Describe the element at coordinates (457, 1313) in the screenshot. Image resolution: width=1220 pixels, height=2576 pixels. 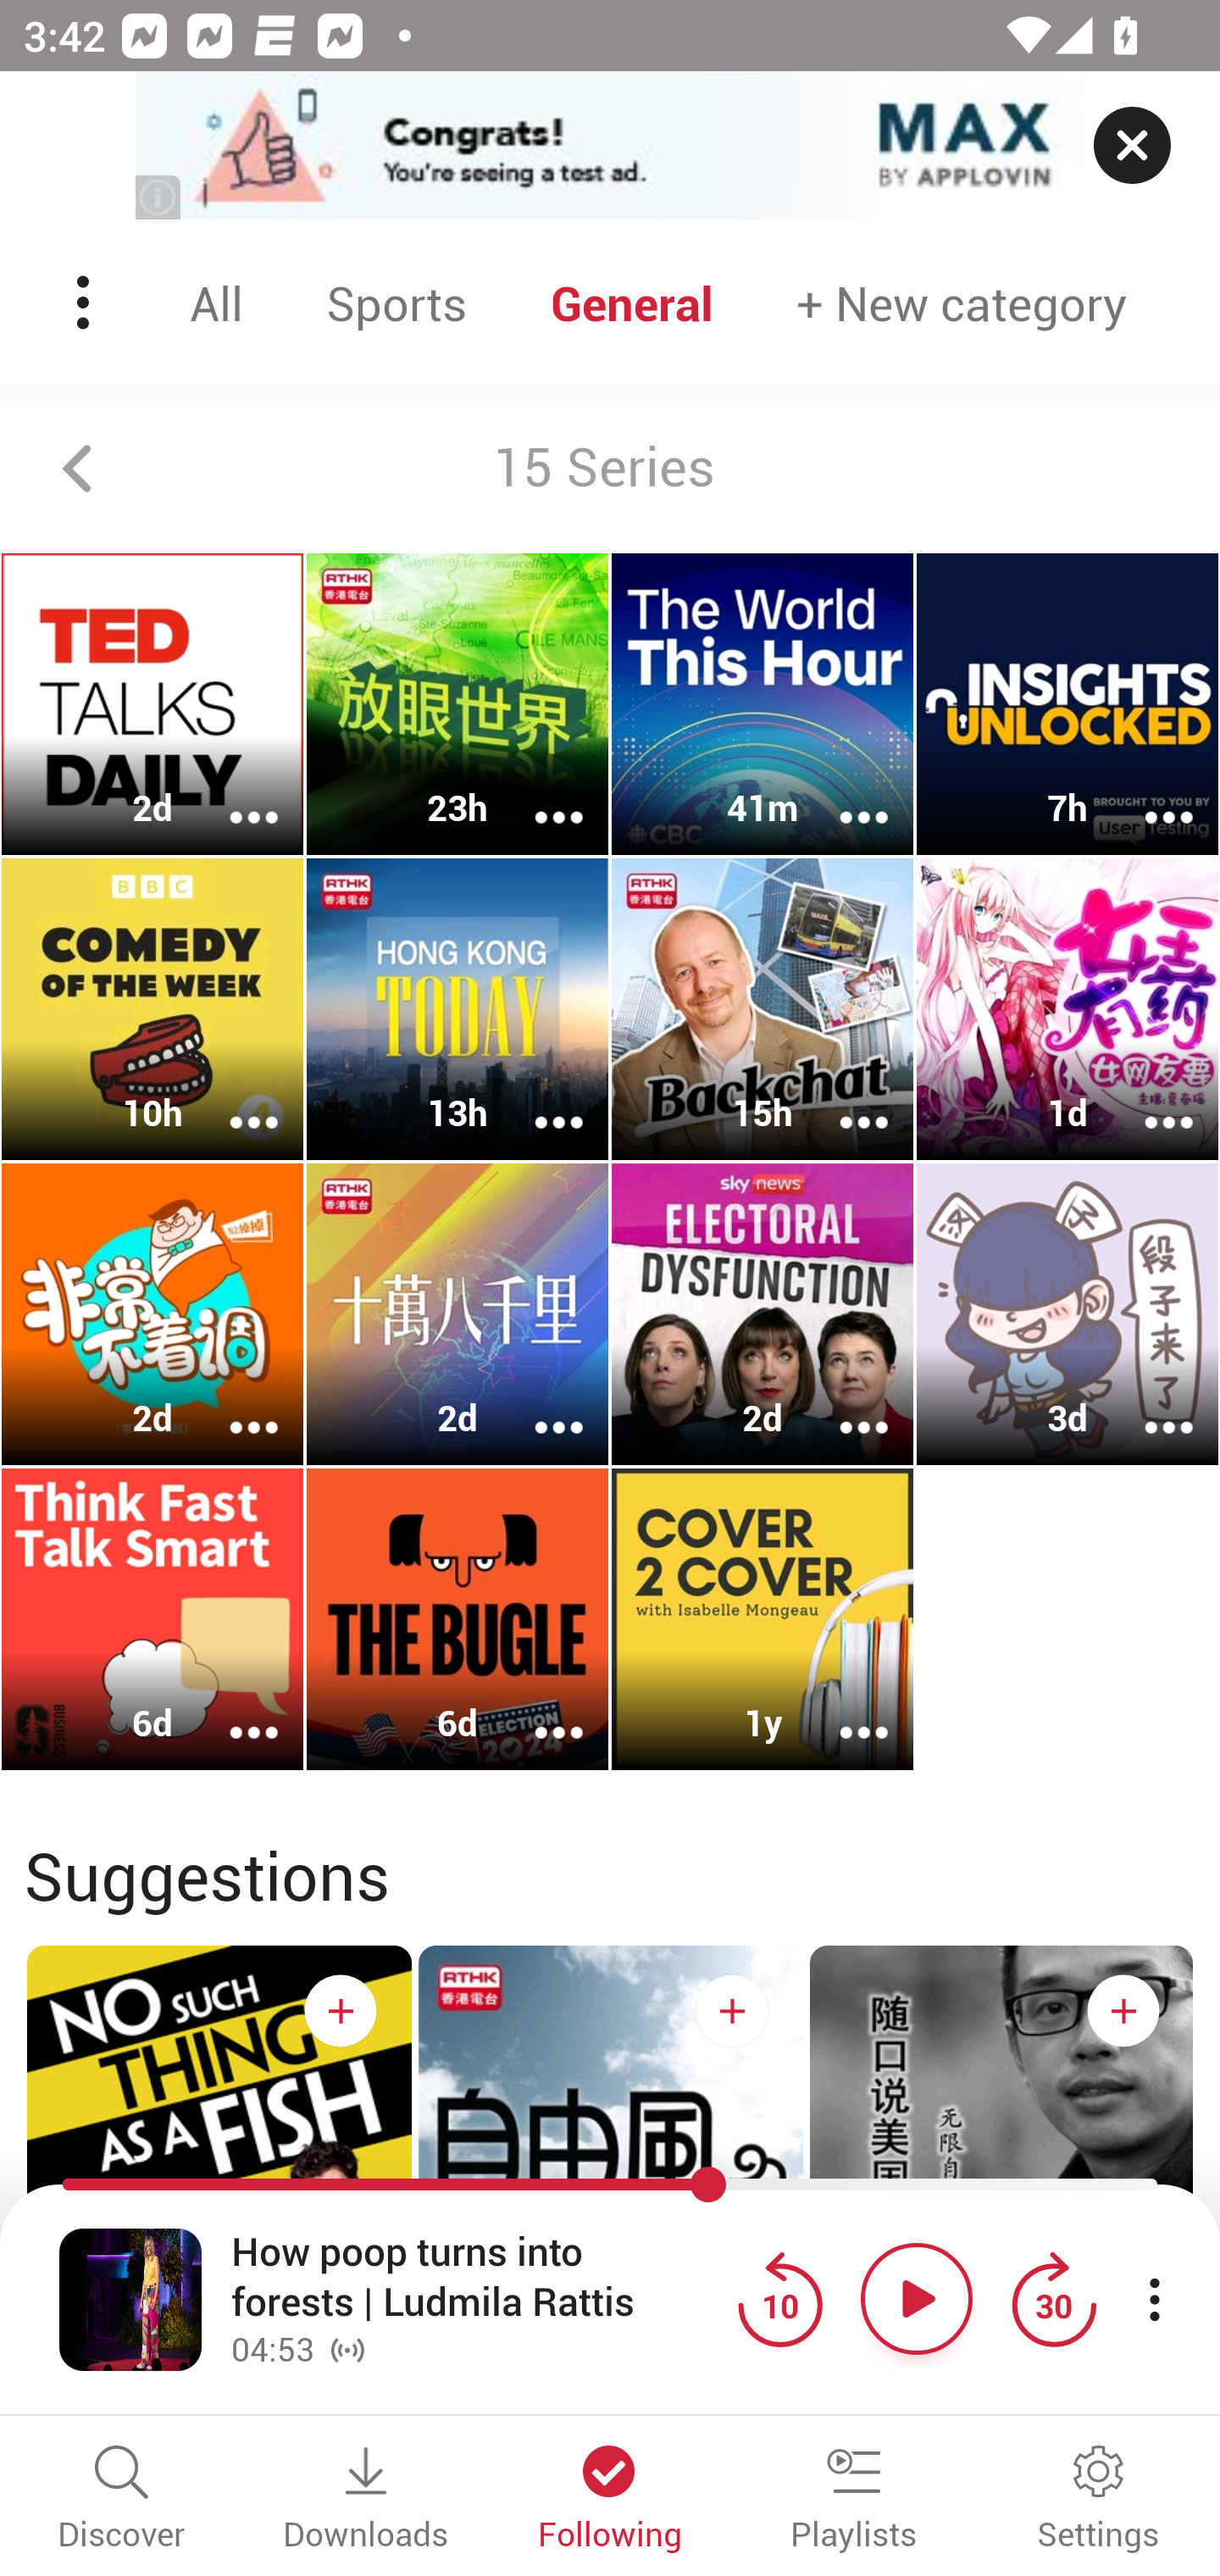
I see `十萬八千里 2d More options More options` at that location.